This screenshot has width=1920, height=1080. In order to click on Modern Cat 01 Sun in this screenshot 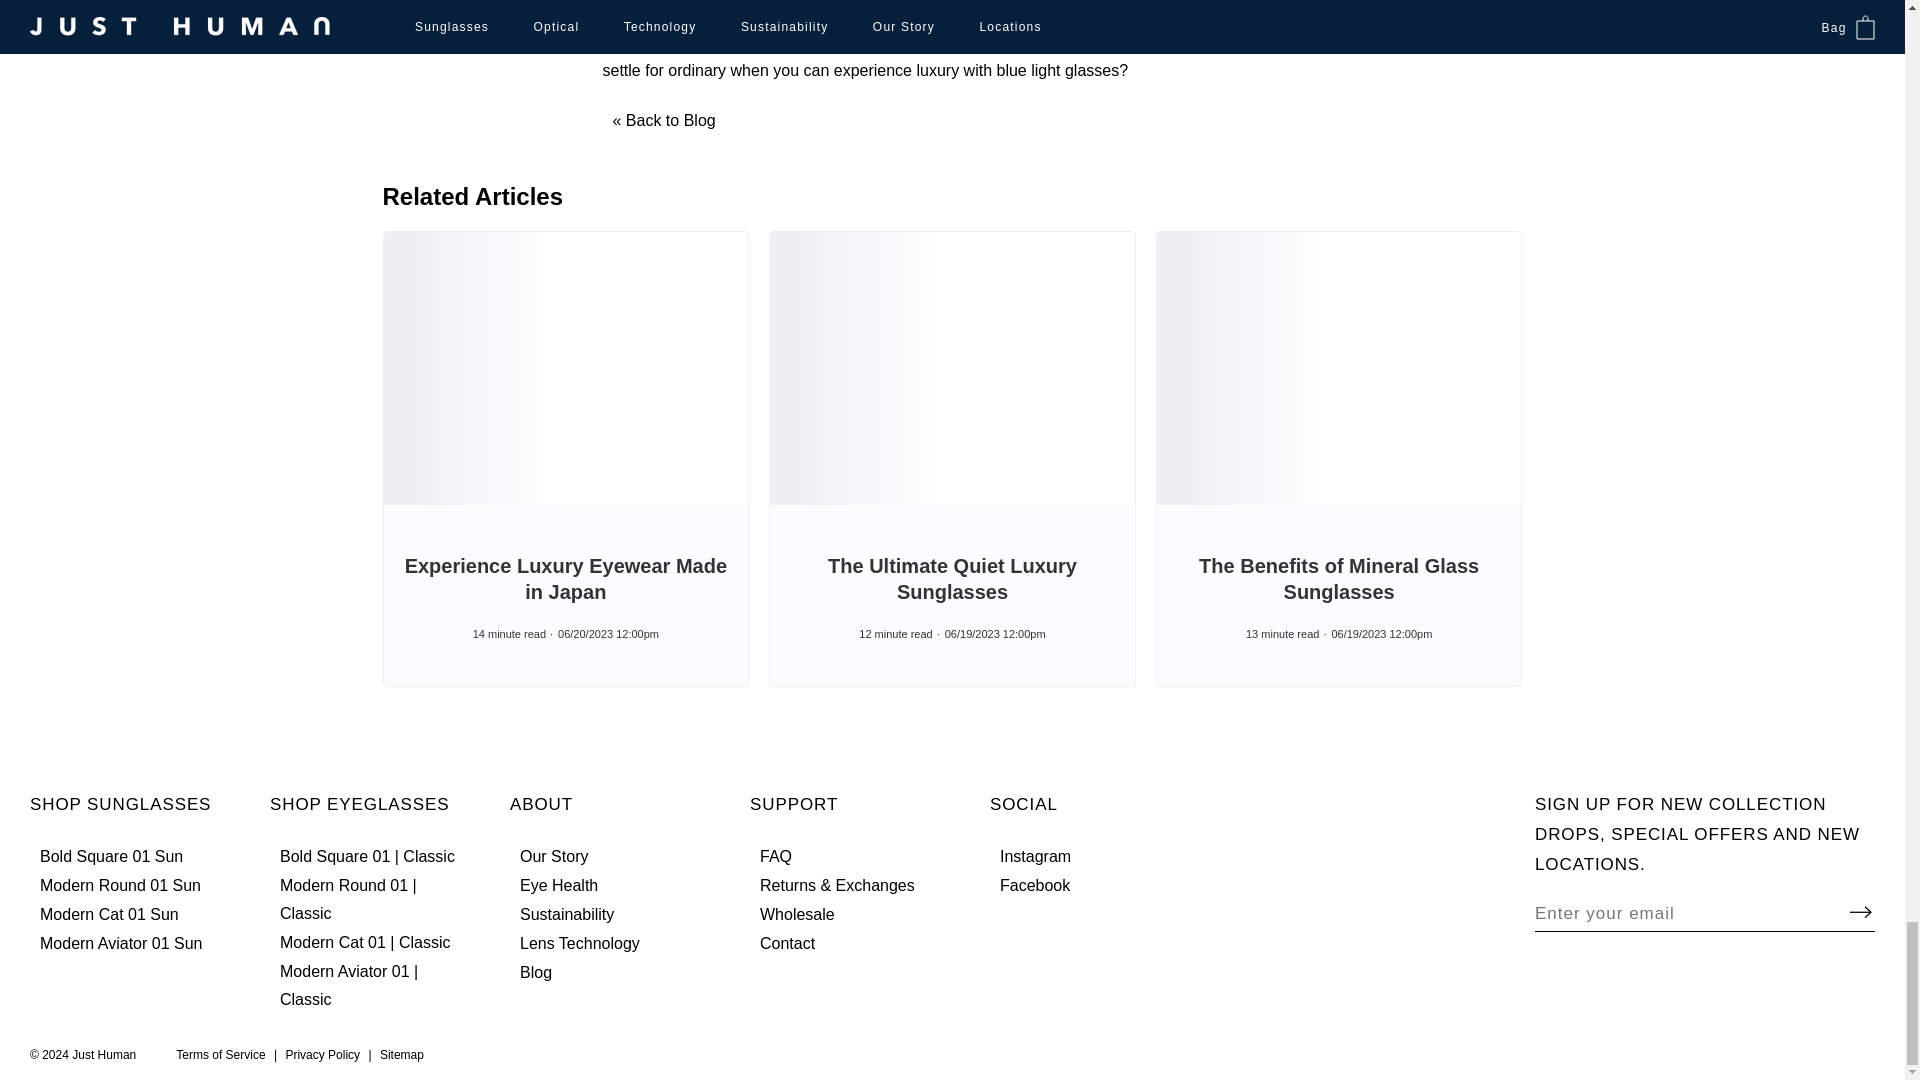, I will do `click(109, 914)`.